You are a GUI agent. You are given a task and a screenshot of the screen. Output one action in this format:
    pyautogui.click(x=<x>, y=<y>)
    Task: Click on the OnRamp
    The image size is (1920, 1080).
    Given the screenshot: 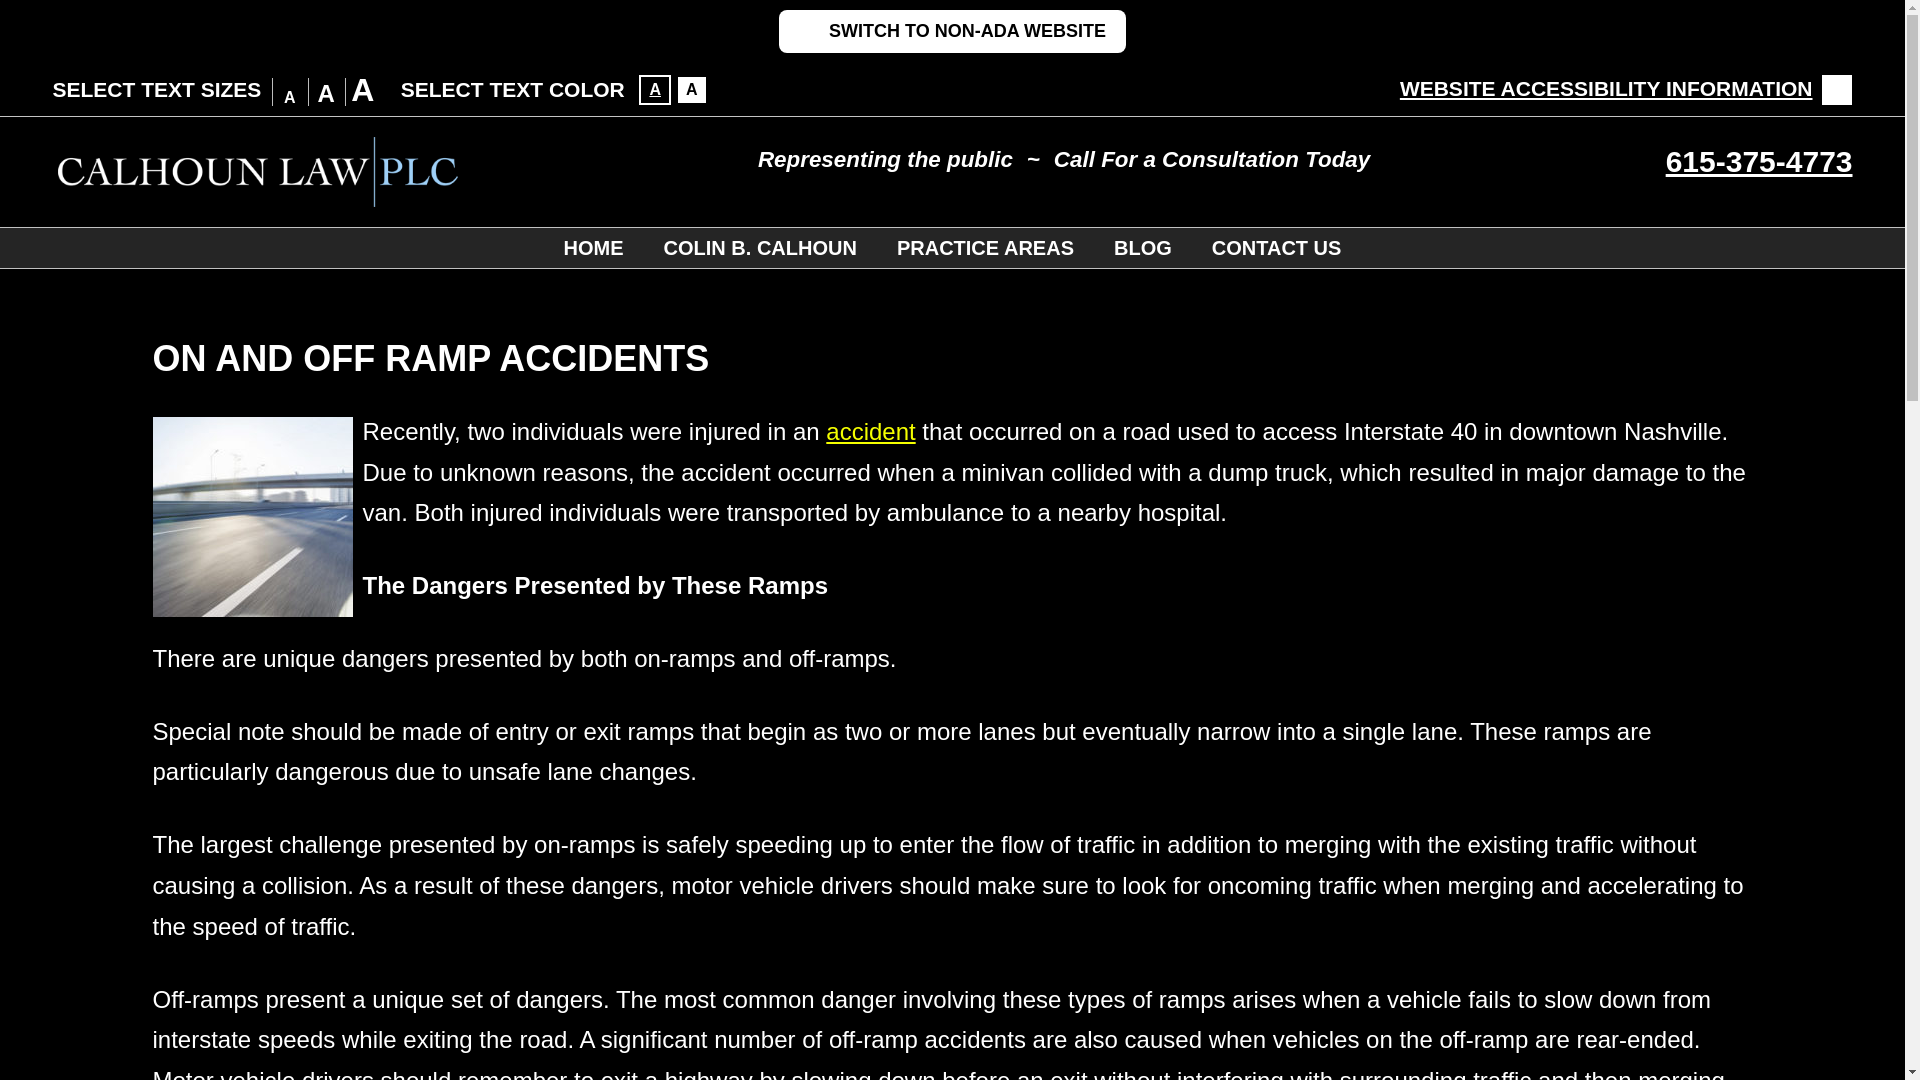 What is the action you would take?
    pyautogui.click(x=251, y=516)
    